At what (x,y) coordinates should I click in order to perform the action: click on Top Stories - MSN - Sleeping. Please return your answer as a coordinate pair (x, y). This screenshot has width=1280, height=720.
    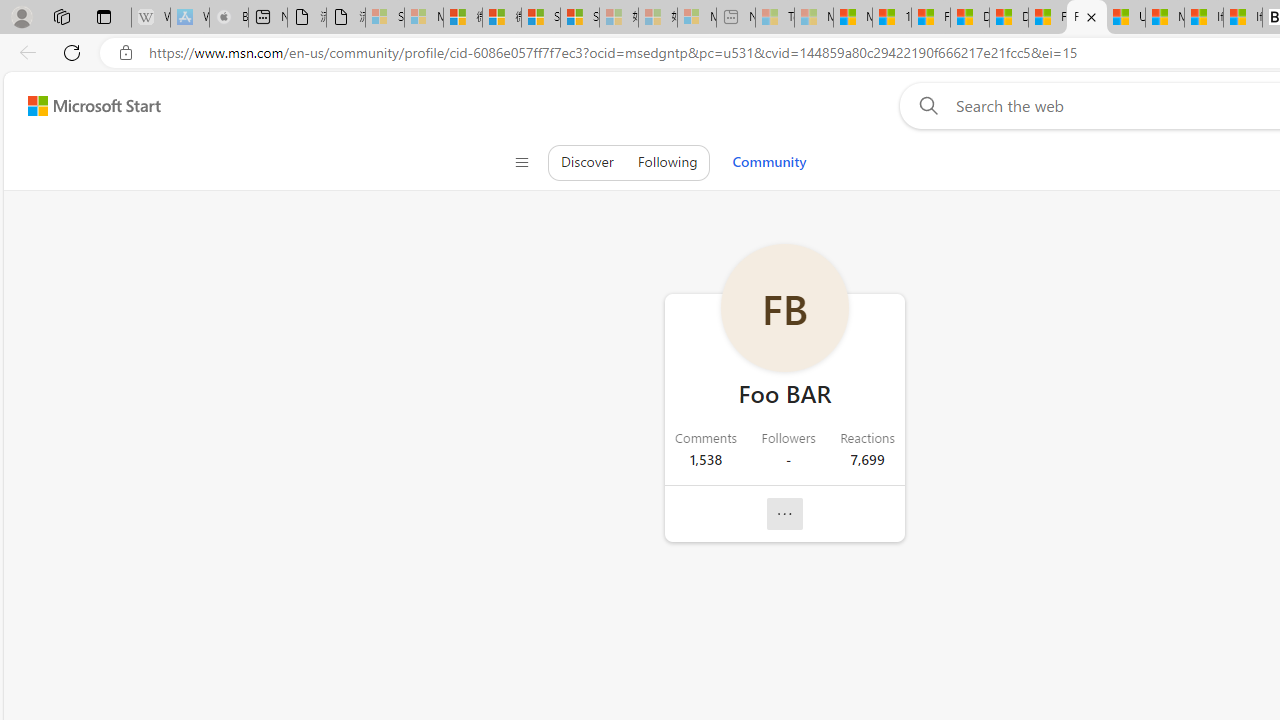
    Looking at the image, I should click on (774, 18).